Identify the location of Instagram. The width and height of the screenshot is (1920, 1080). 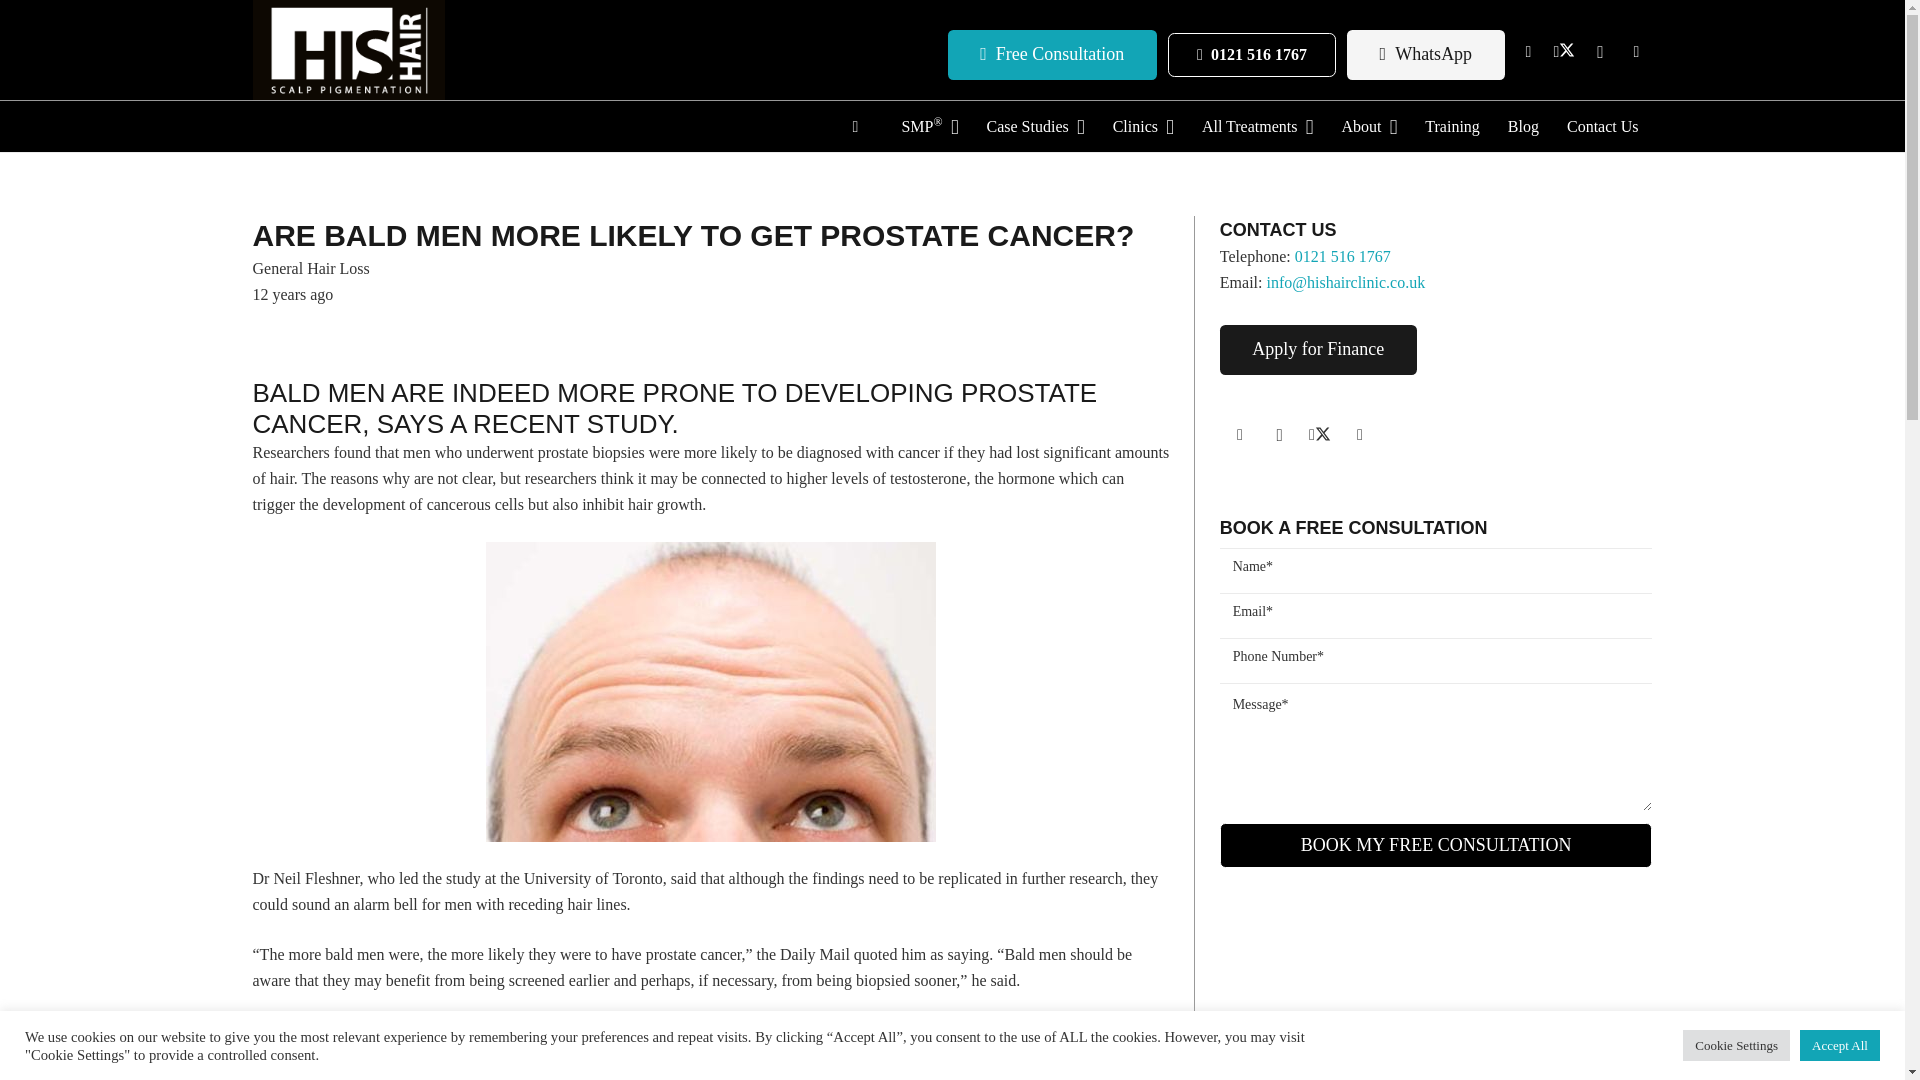
(1279, 434).